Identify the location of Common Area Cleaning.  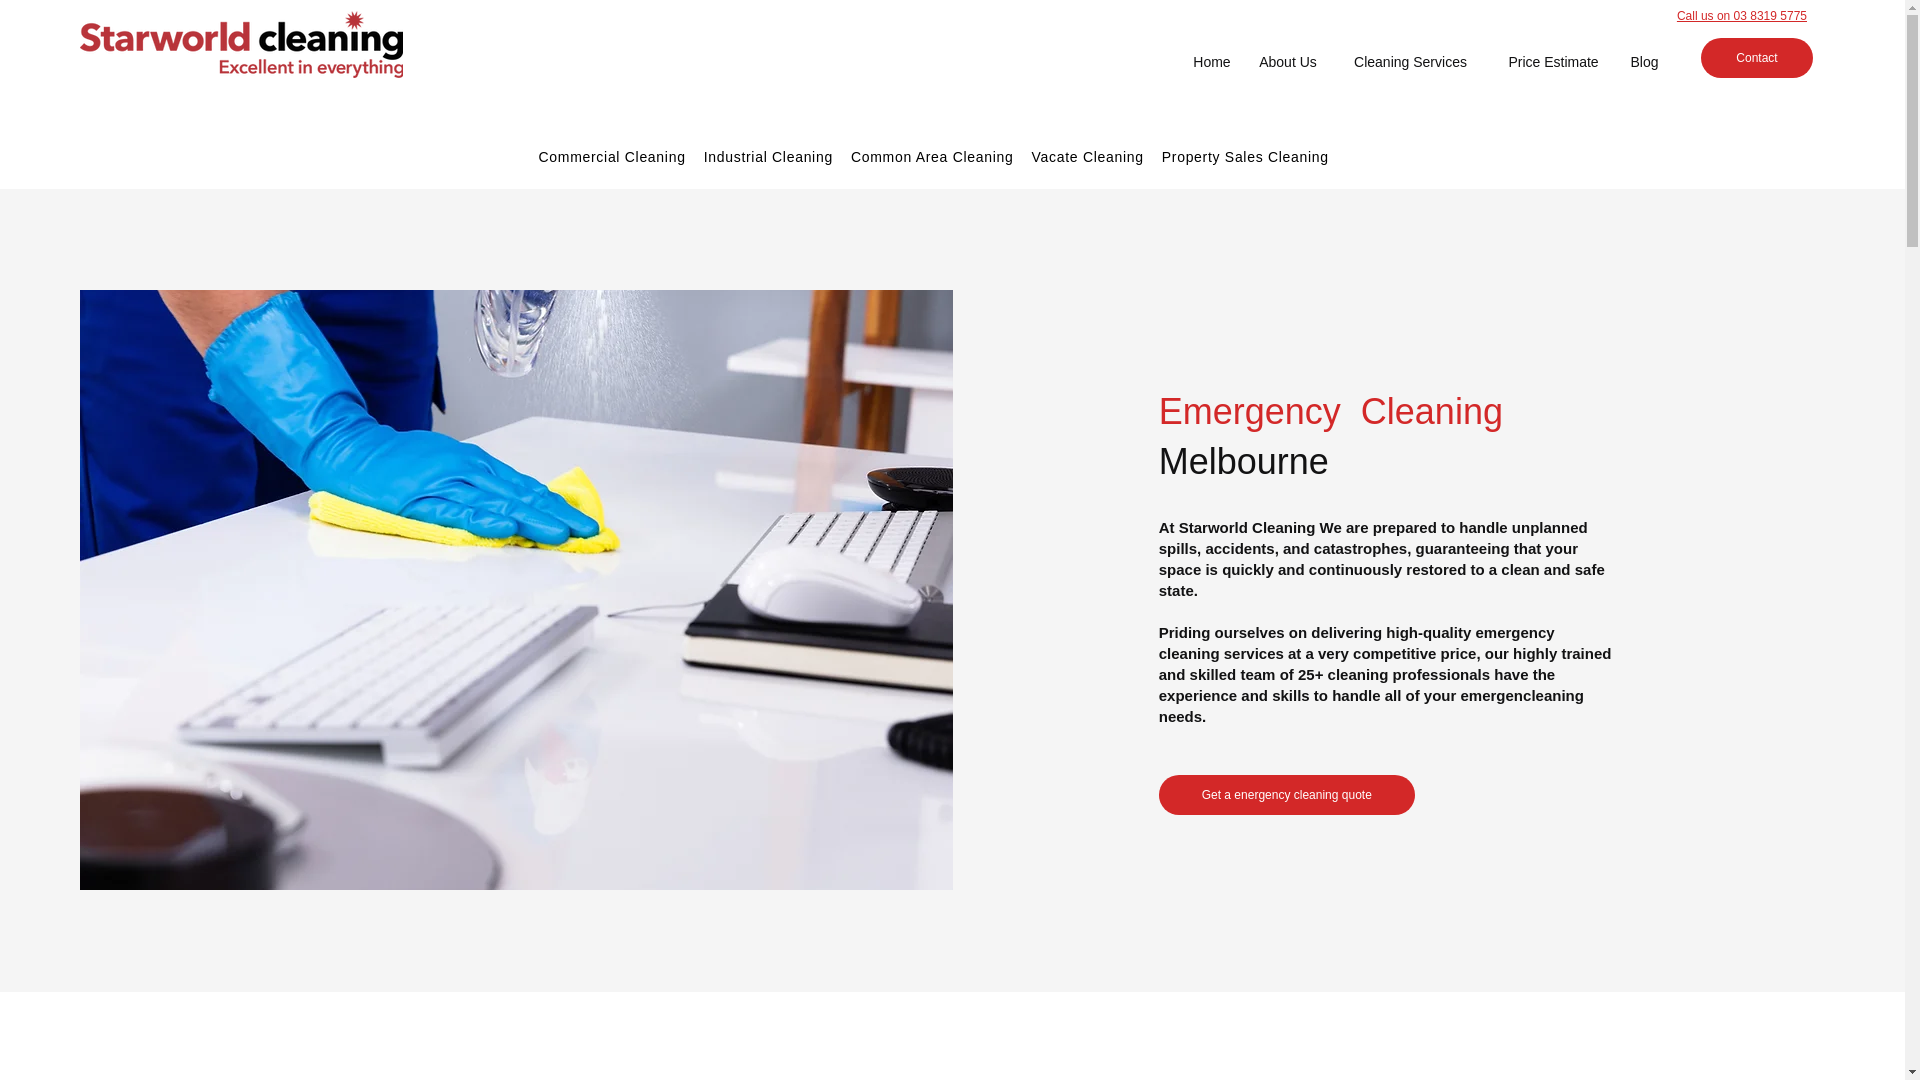
(932, 157).